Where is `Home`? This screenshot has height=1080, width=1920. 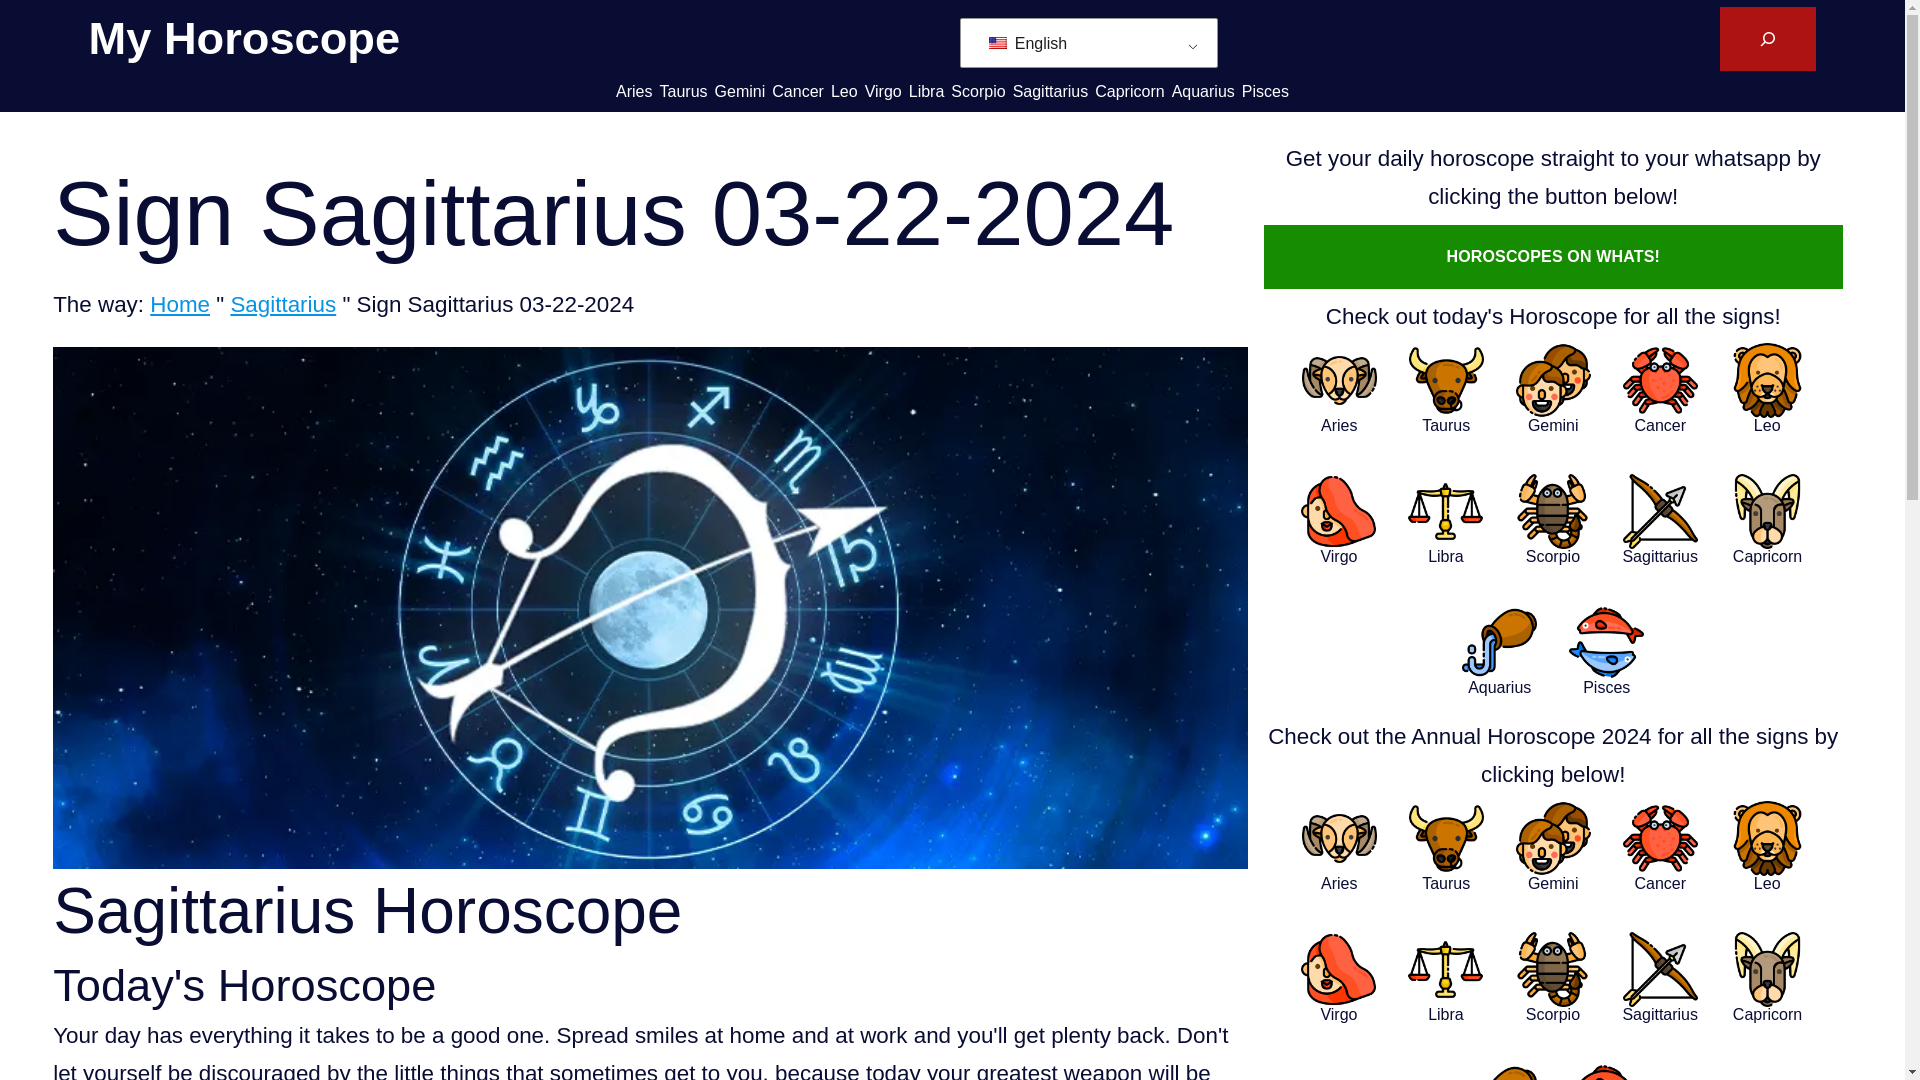 Home is located at coordinates (179, 304).